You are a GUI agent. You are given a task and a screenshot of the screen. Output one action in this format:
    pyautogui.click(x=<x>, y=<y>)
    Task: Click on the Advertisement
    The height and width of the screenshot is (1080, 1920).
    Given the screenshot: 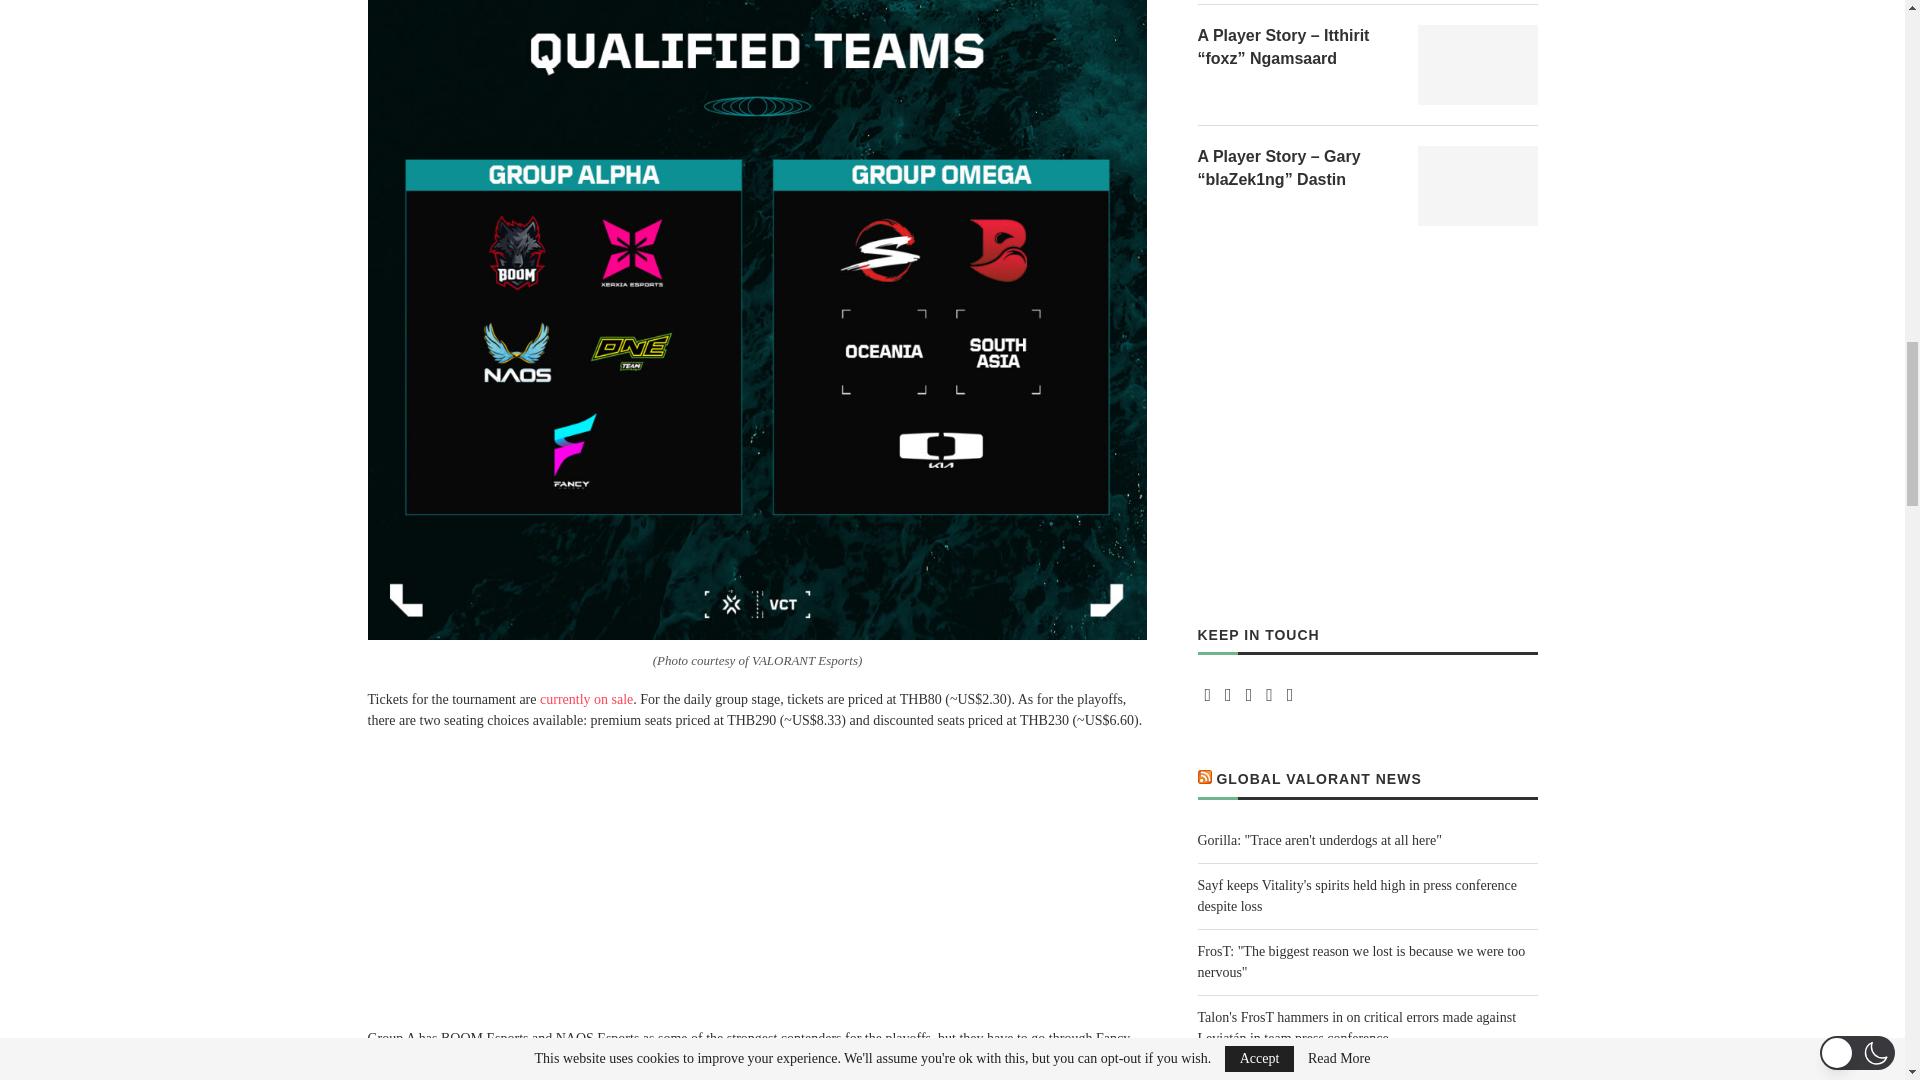 What is the action you would take?
    pyautogui.click(x=758, y=888)
    